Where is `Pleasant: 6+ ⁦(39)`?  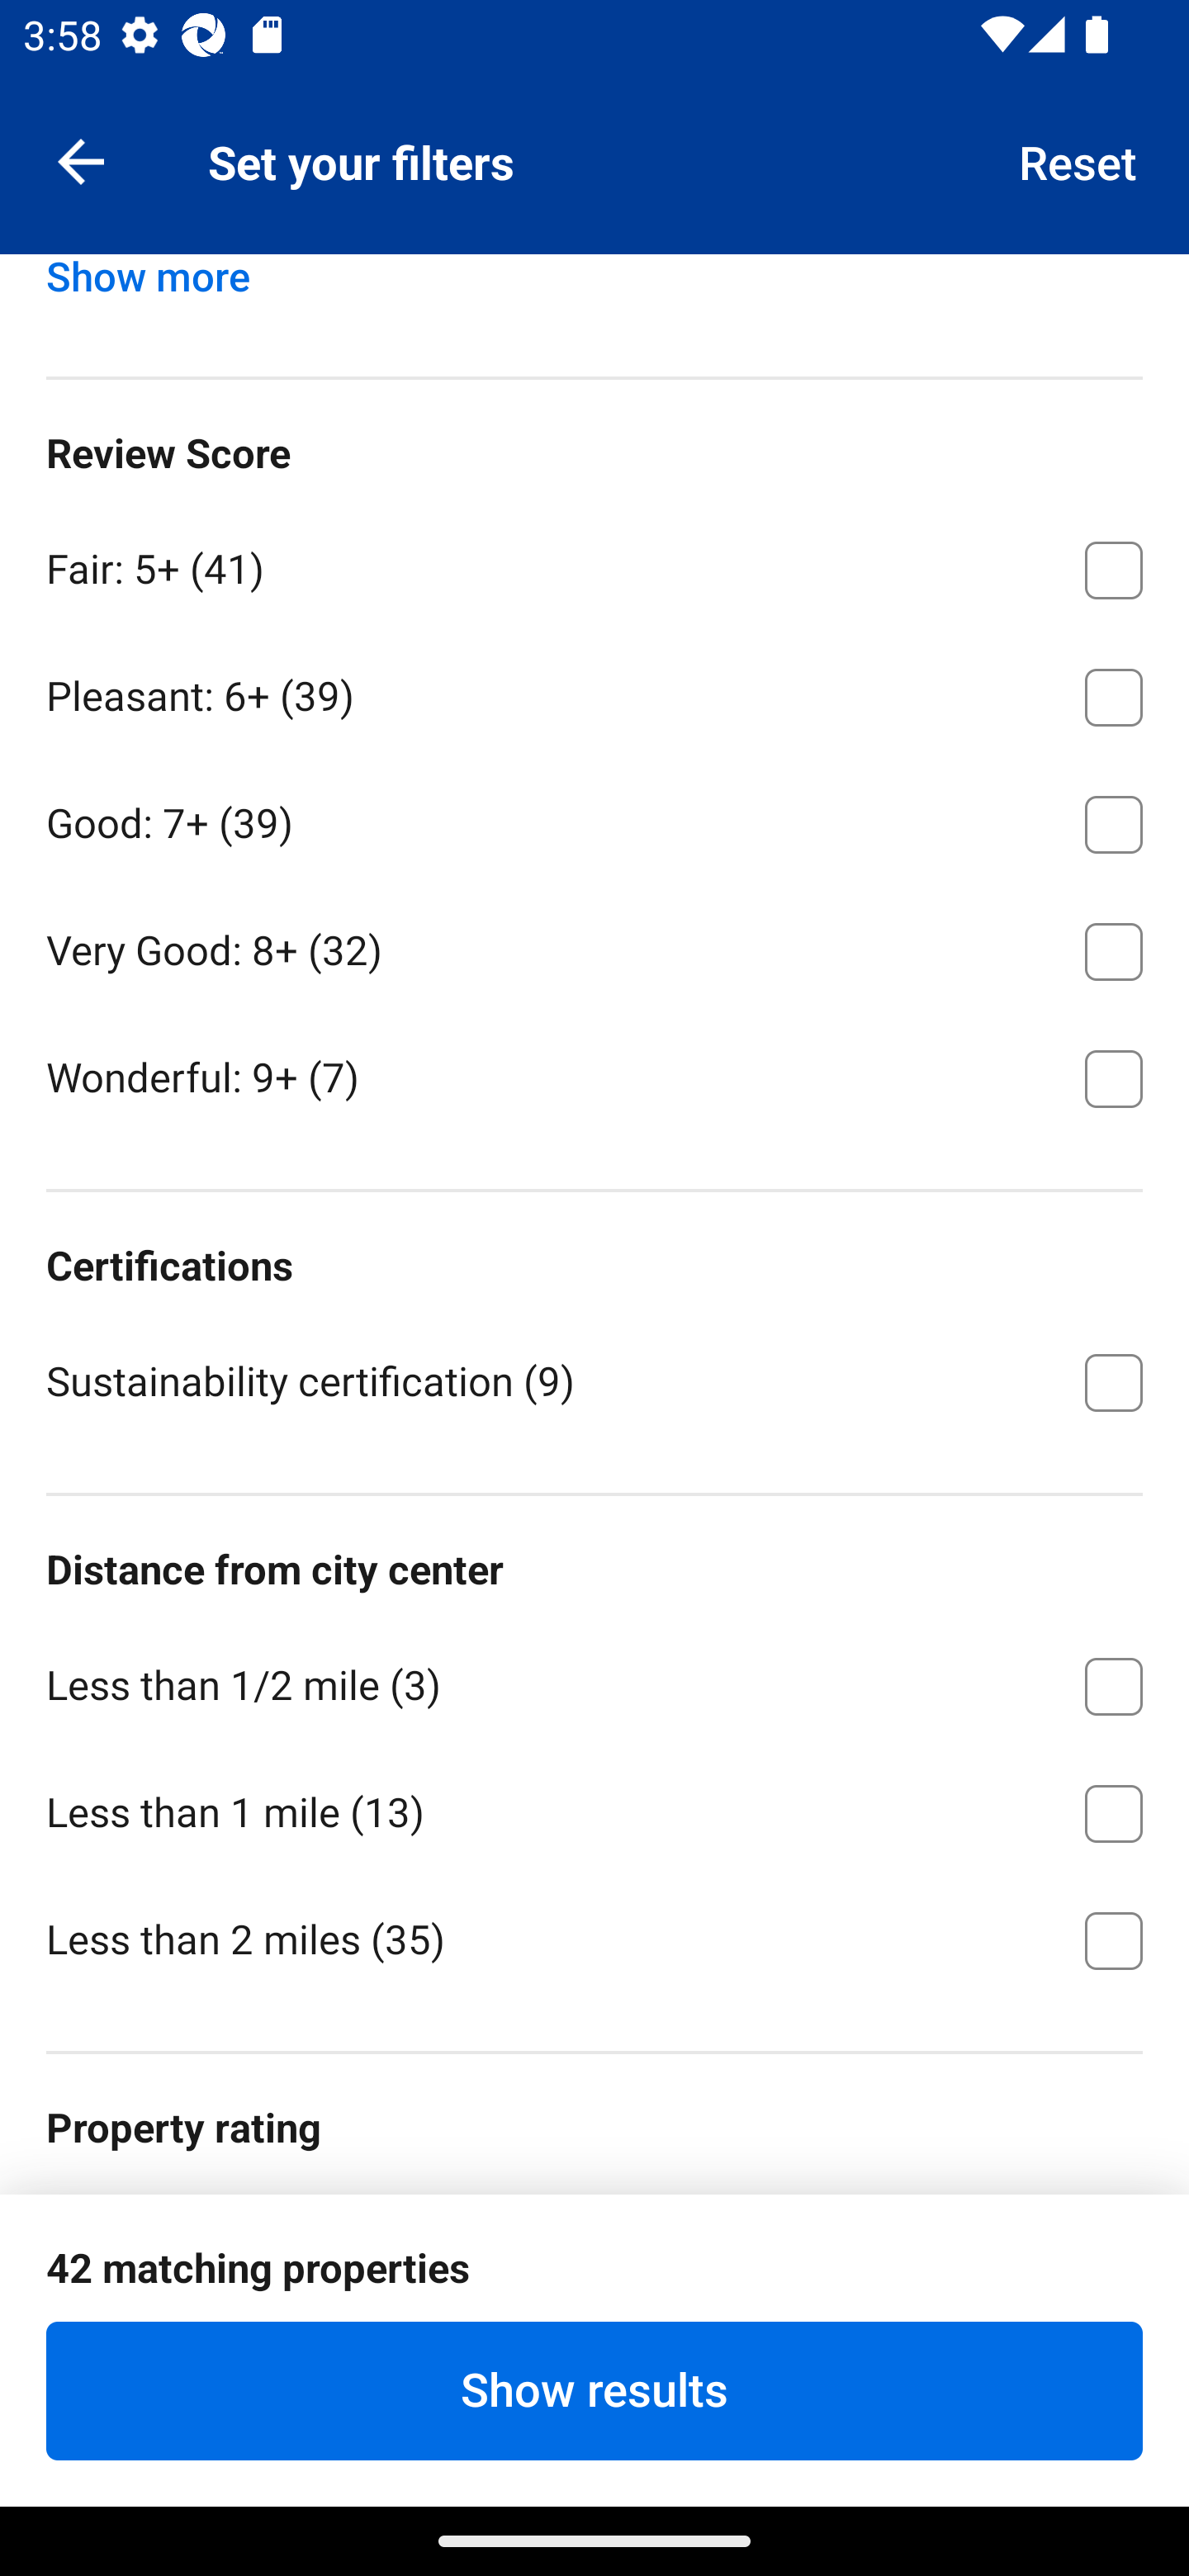 Pleasant: 6+ ⁦(39) is located at coordinates (594, 692).